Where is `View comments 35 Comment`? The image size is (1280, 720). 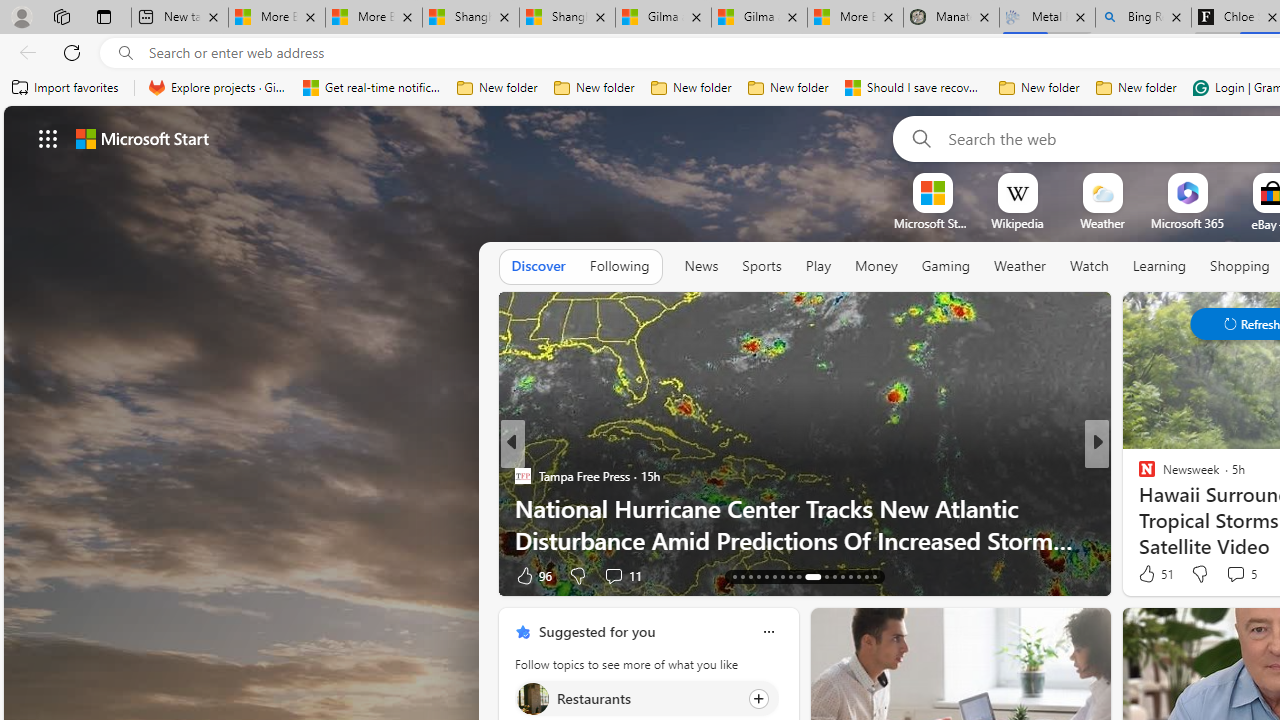
View comments 35 Comment is located at coordinates (11, 576).